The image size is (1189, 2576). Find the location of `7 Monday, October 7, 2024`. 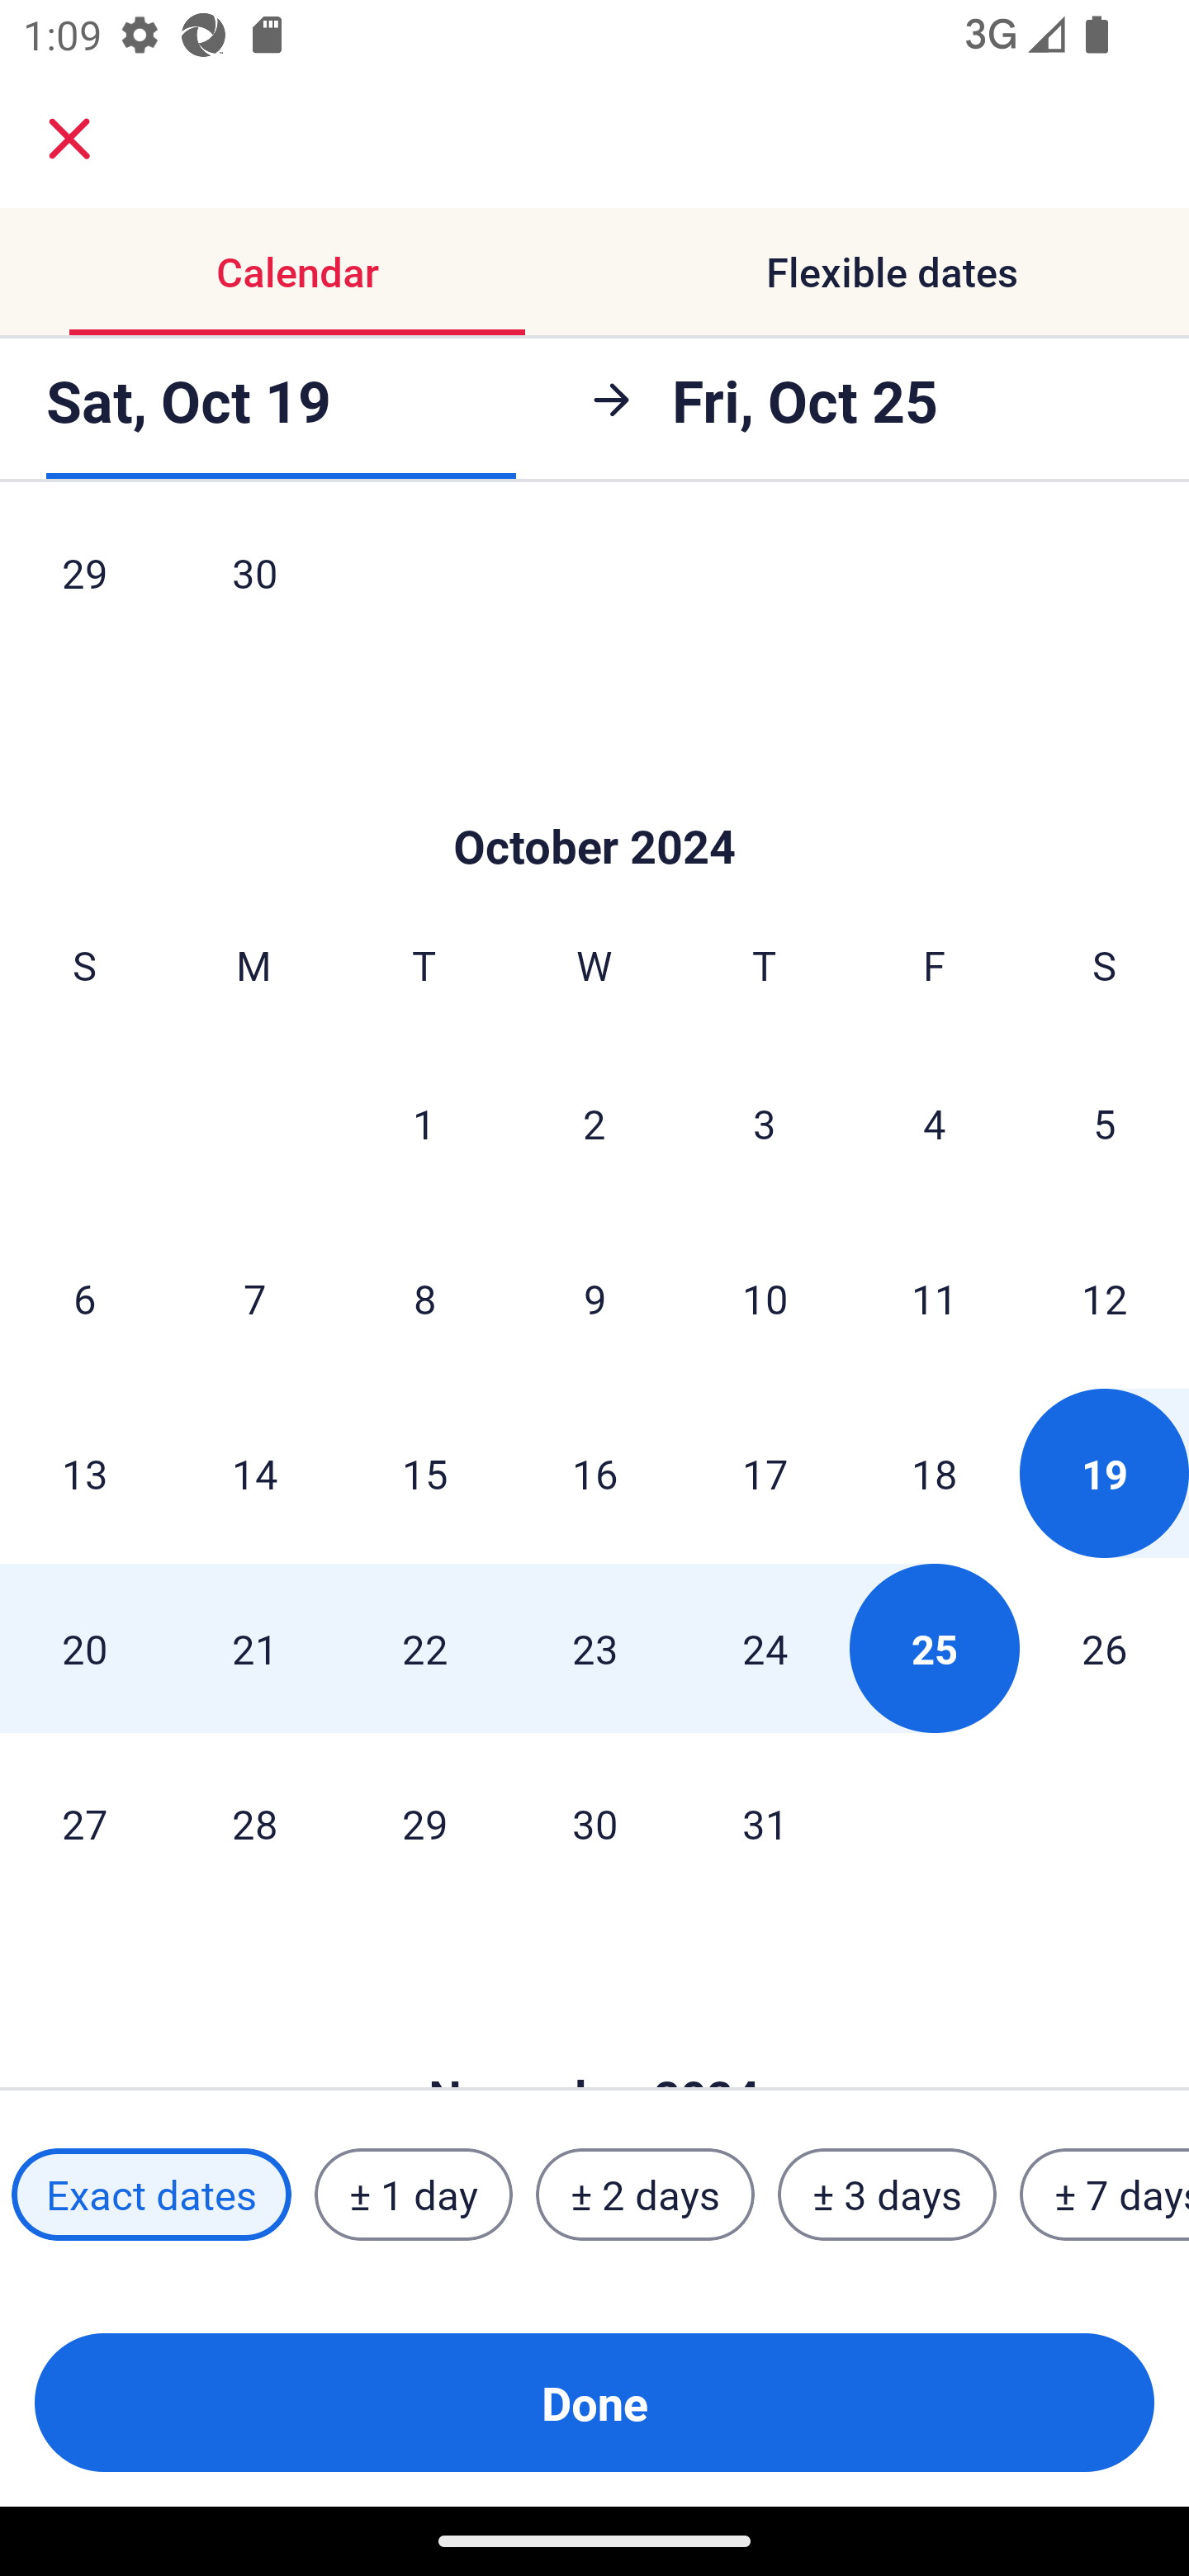

7 Monday, October 7, 2024 is located at coordinates (254, 1298).